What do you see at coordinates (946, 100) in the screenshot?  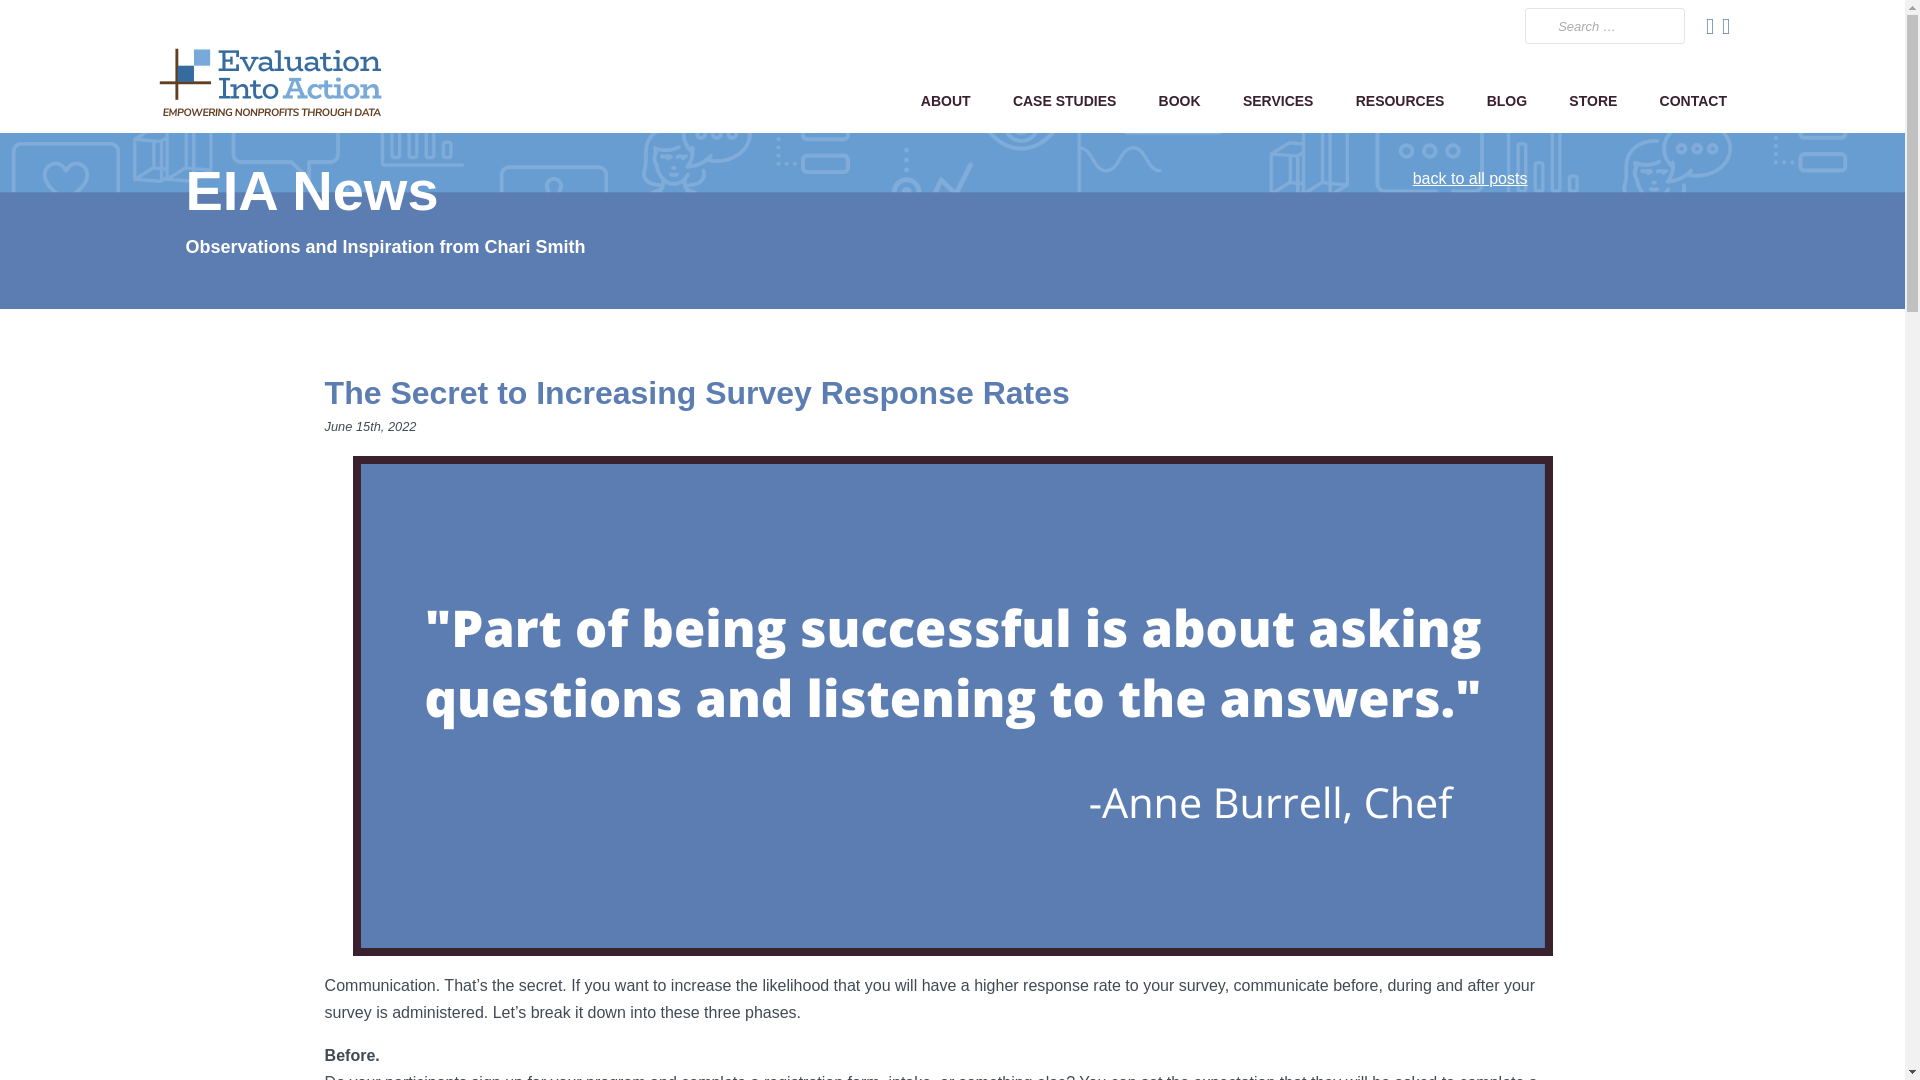 I see `ABOUT` at bounding box center [946, 100].